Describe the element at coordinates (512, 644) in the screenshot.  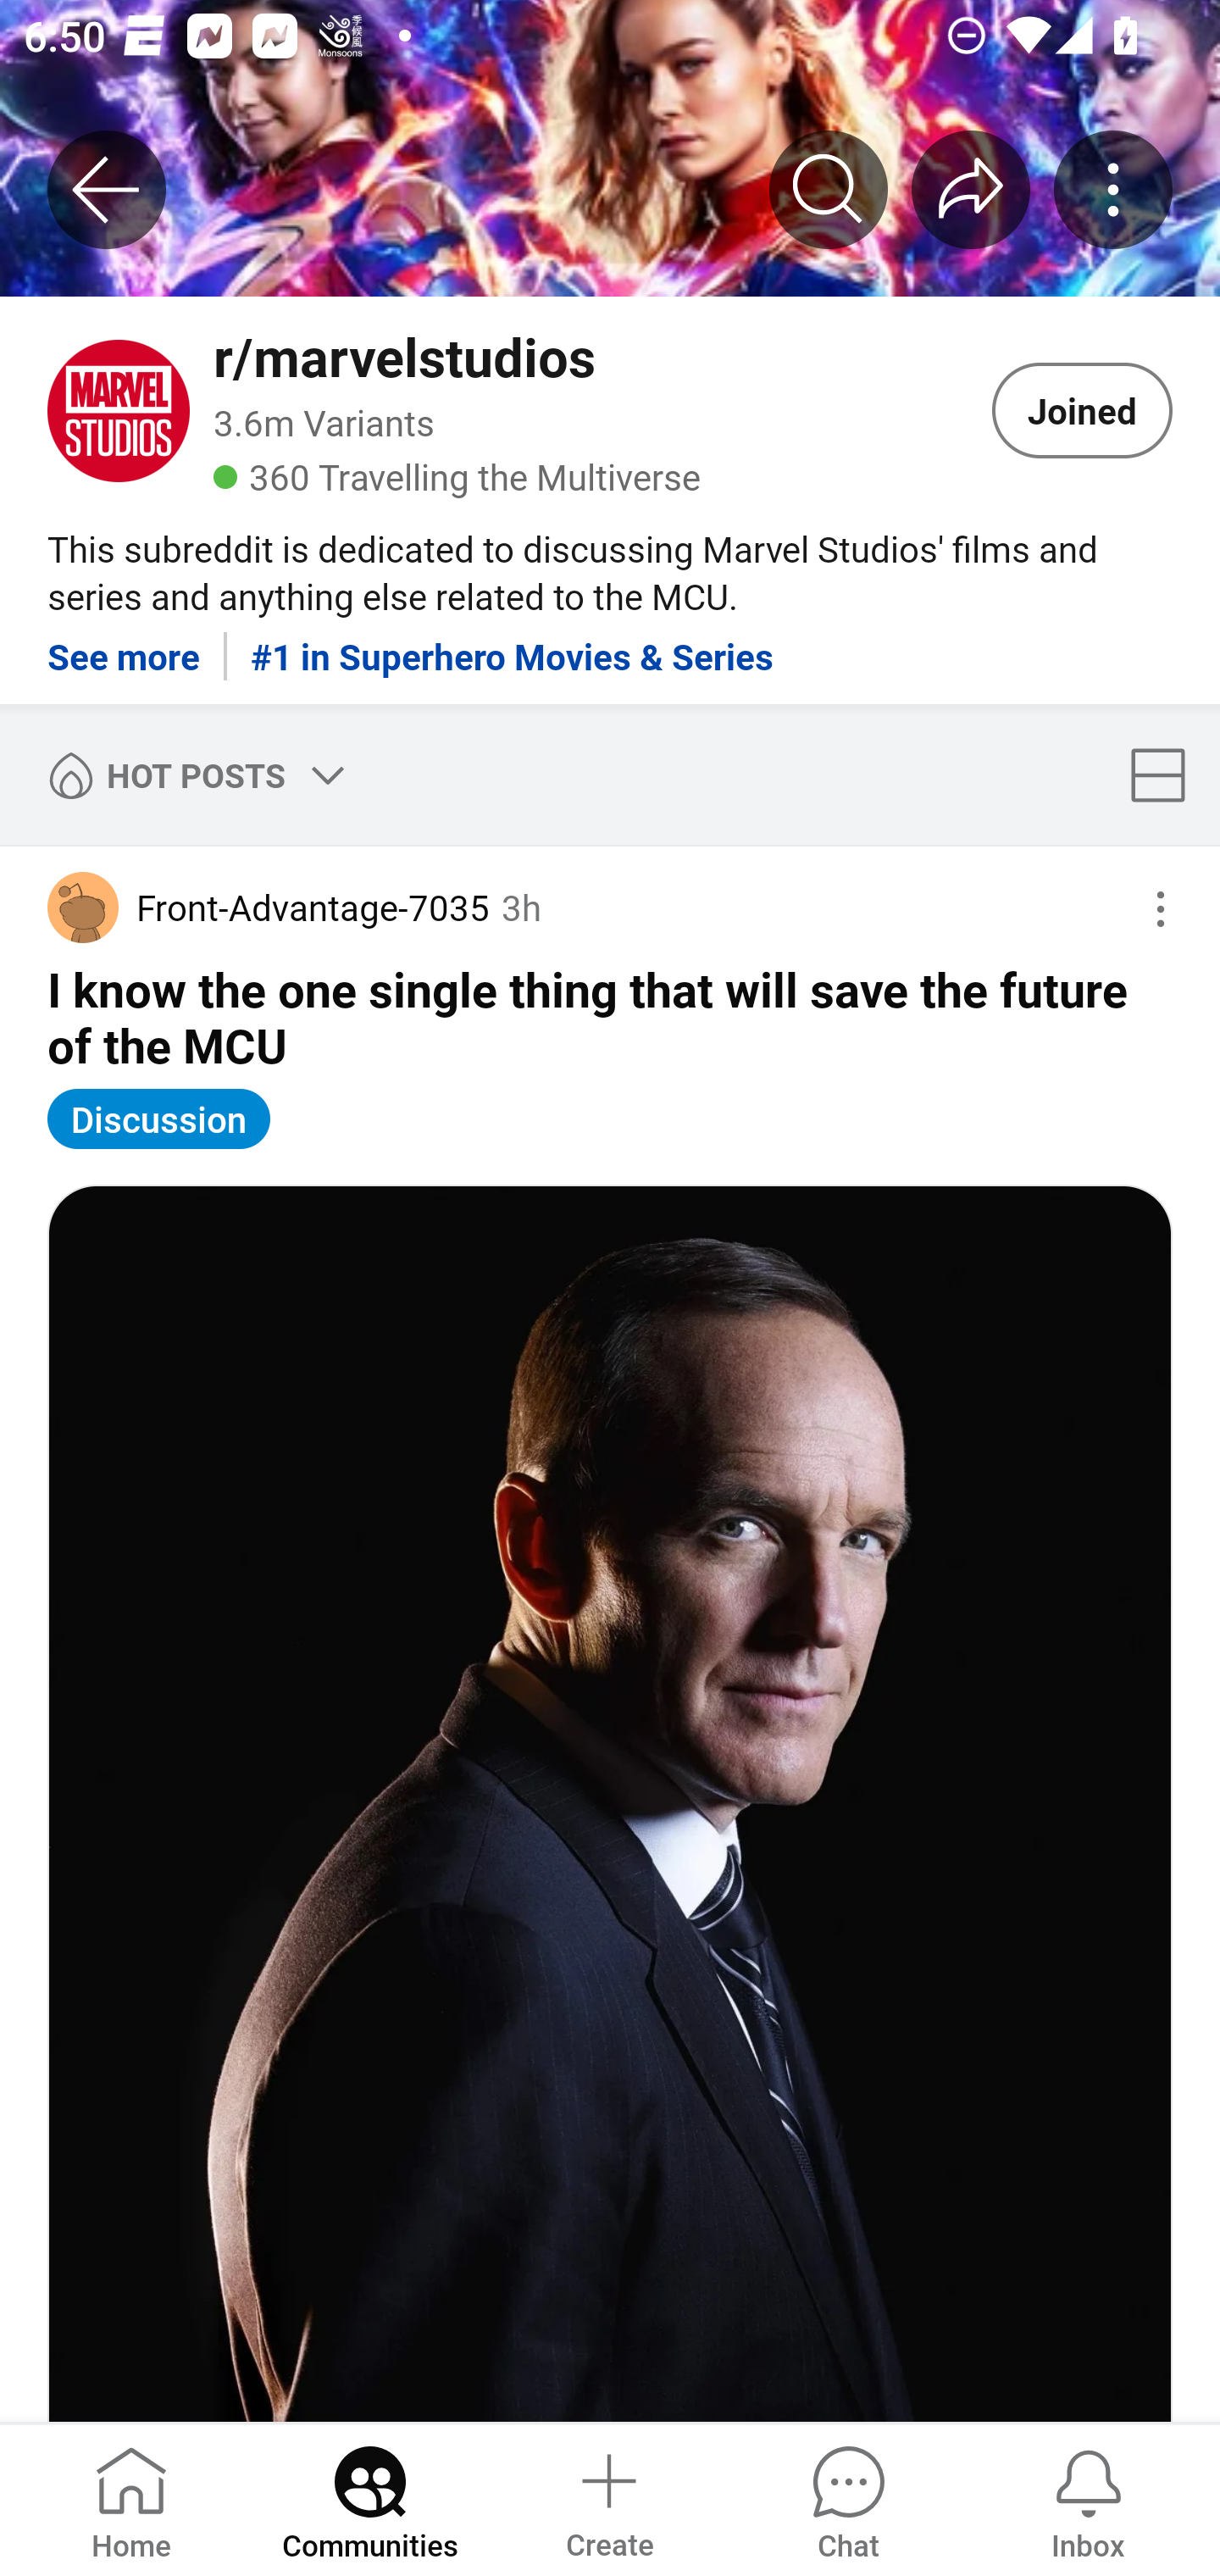
I see `#1 in Superhero Movies & Series` at that location.